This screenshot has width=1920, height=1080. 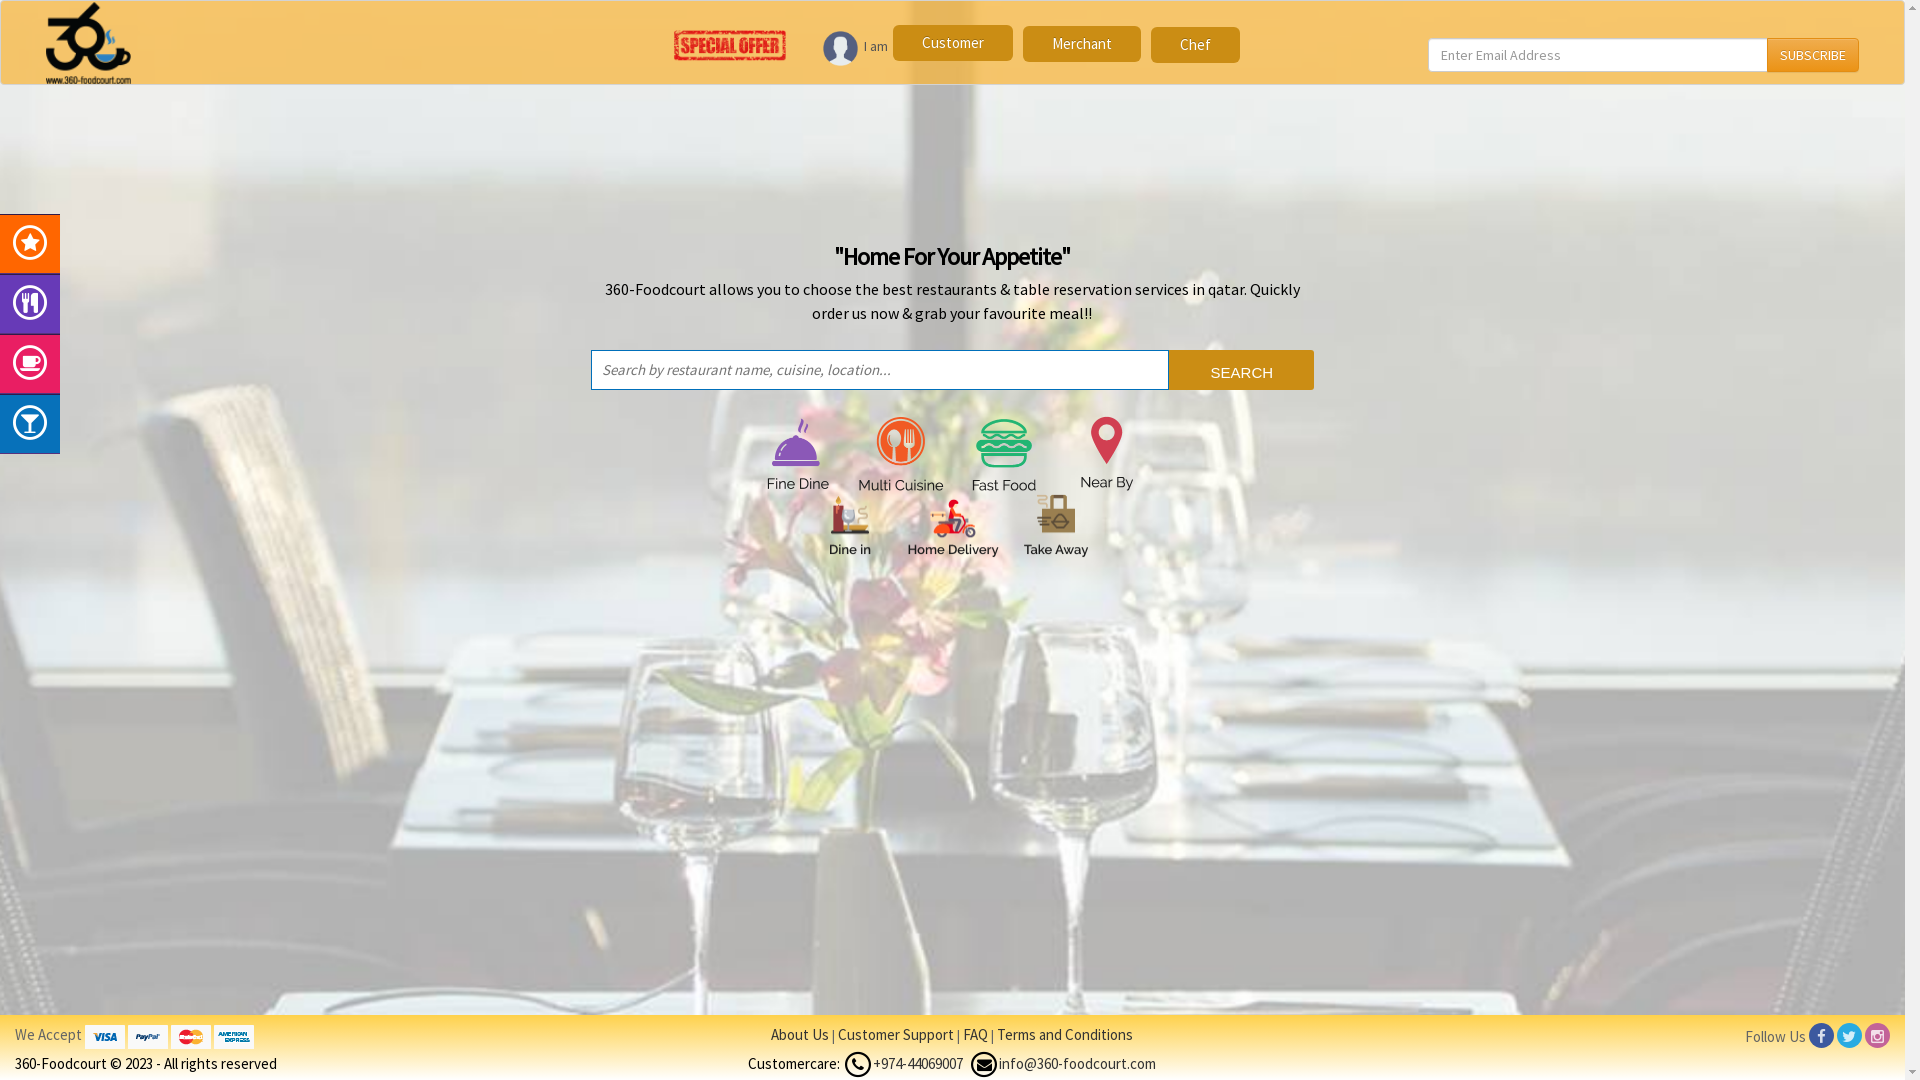 What do you see at coordinates (1056, 526) in the screenshot?
I see `Take Away` at bounding box center [1056, 526].